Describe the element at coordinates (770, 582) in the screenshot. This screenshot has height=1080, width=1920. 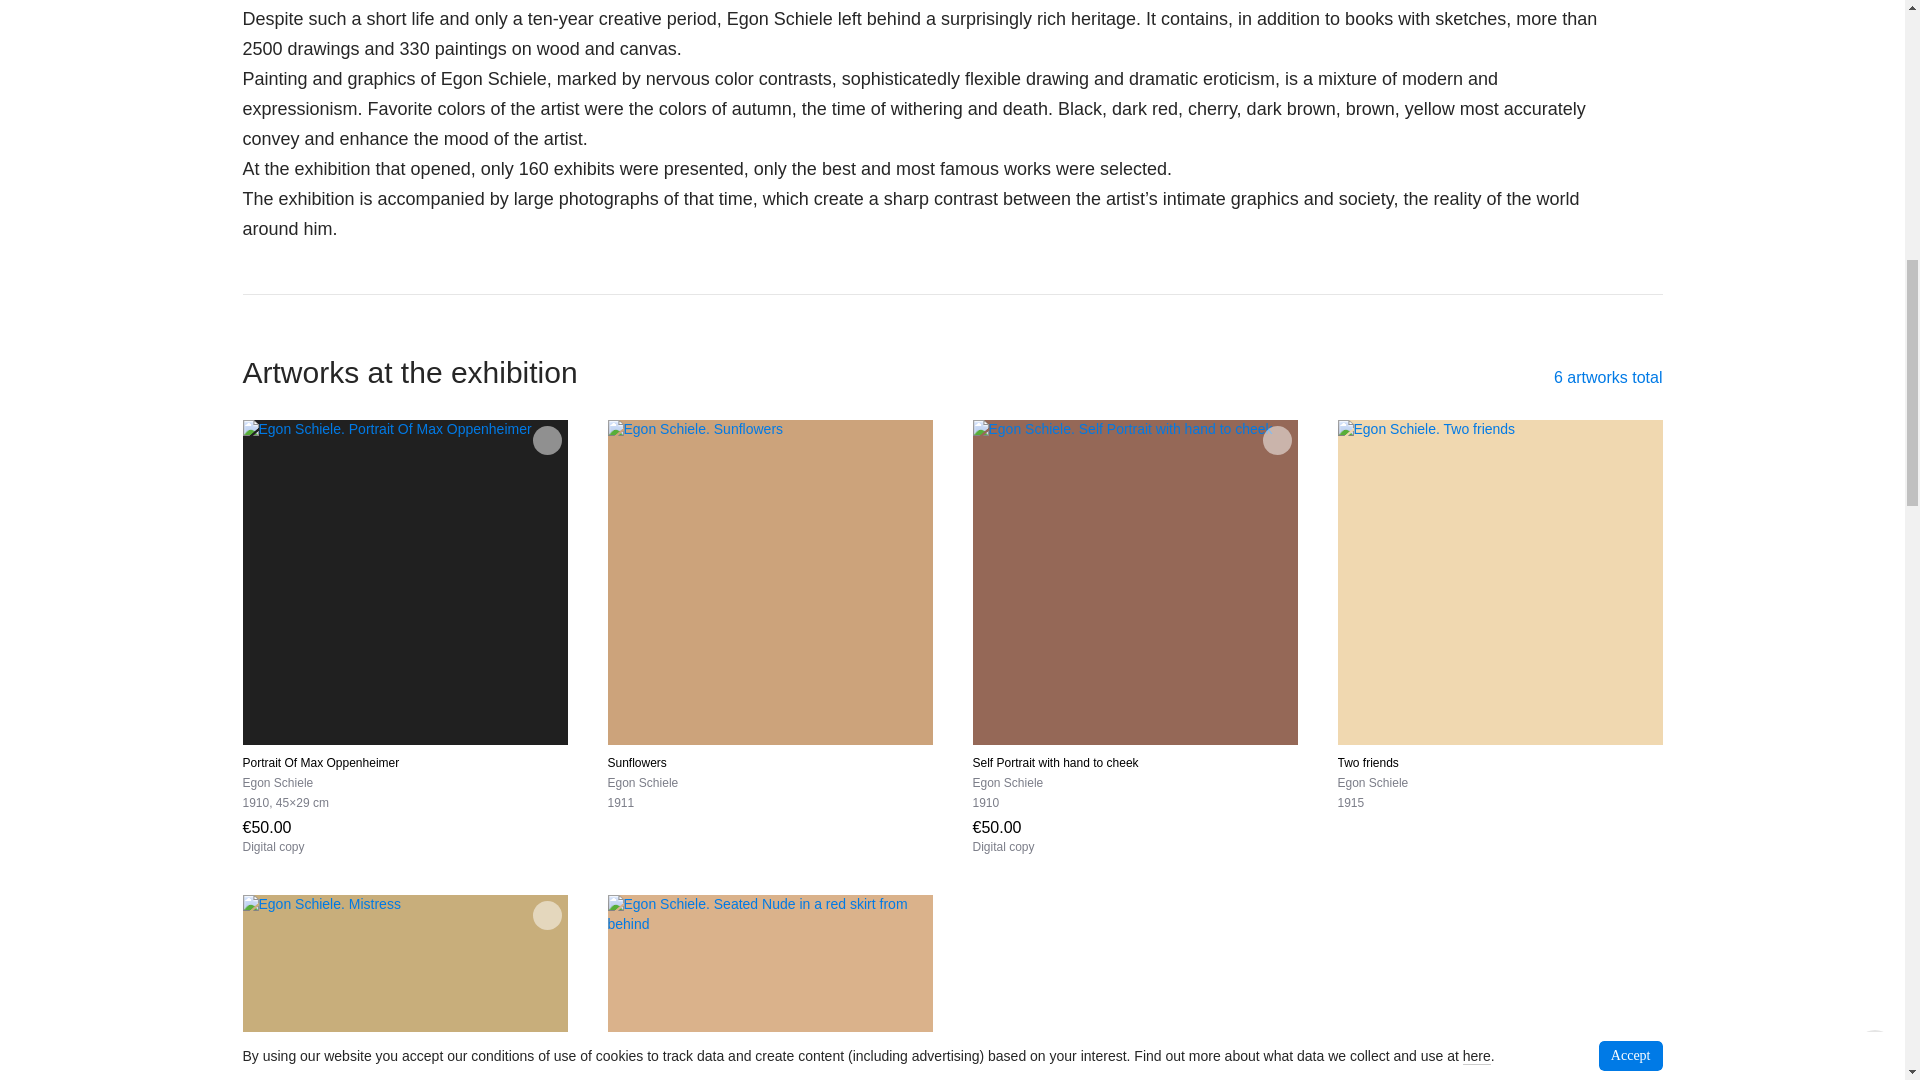
I see `Egon Schiele. Sunflowers` at that location.